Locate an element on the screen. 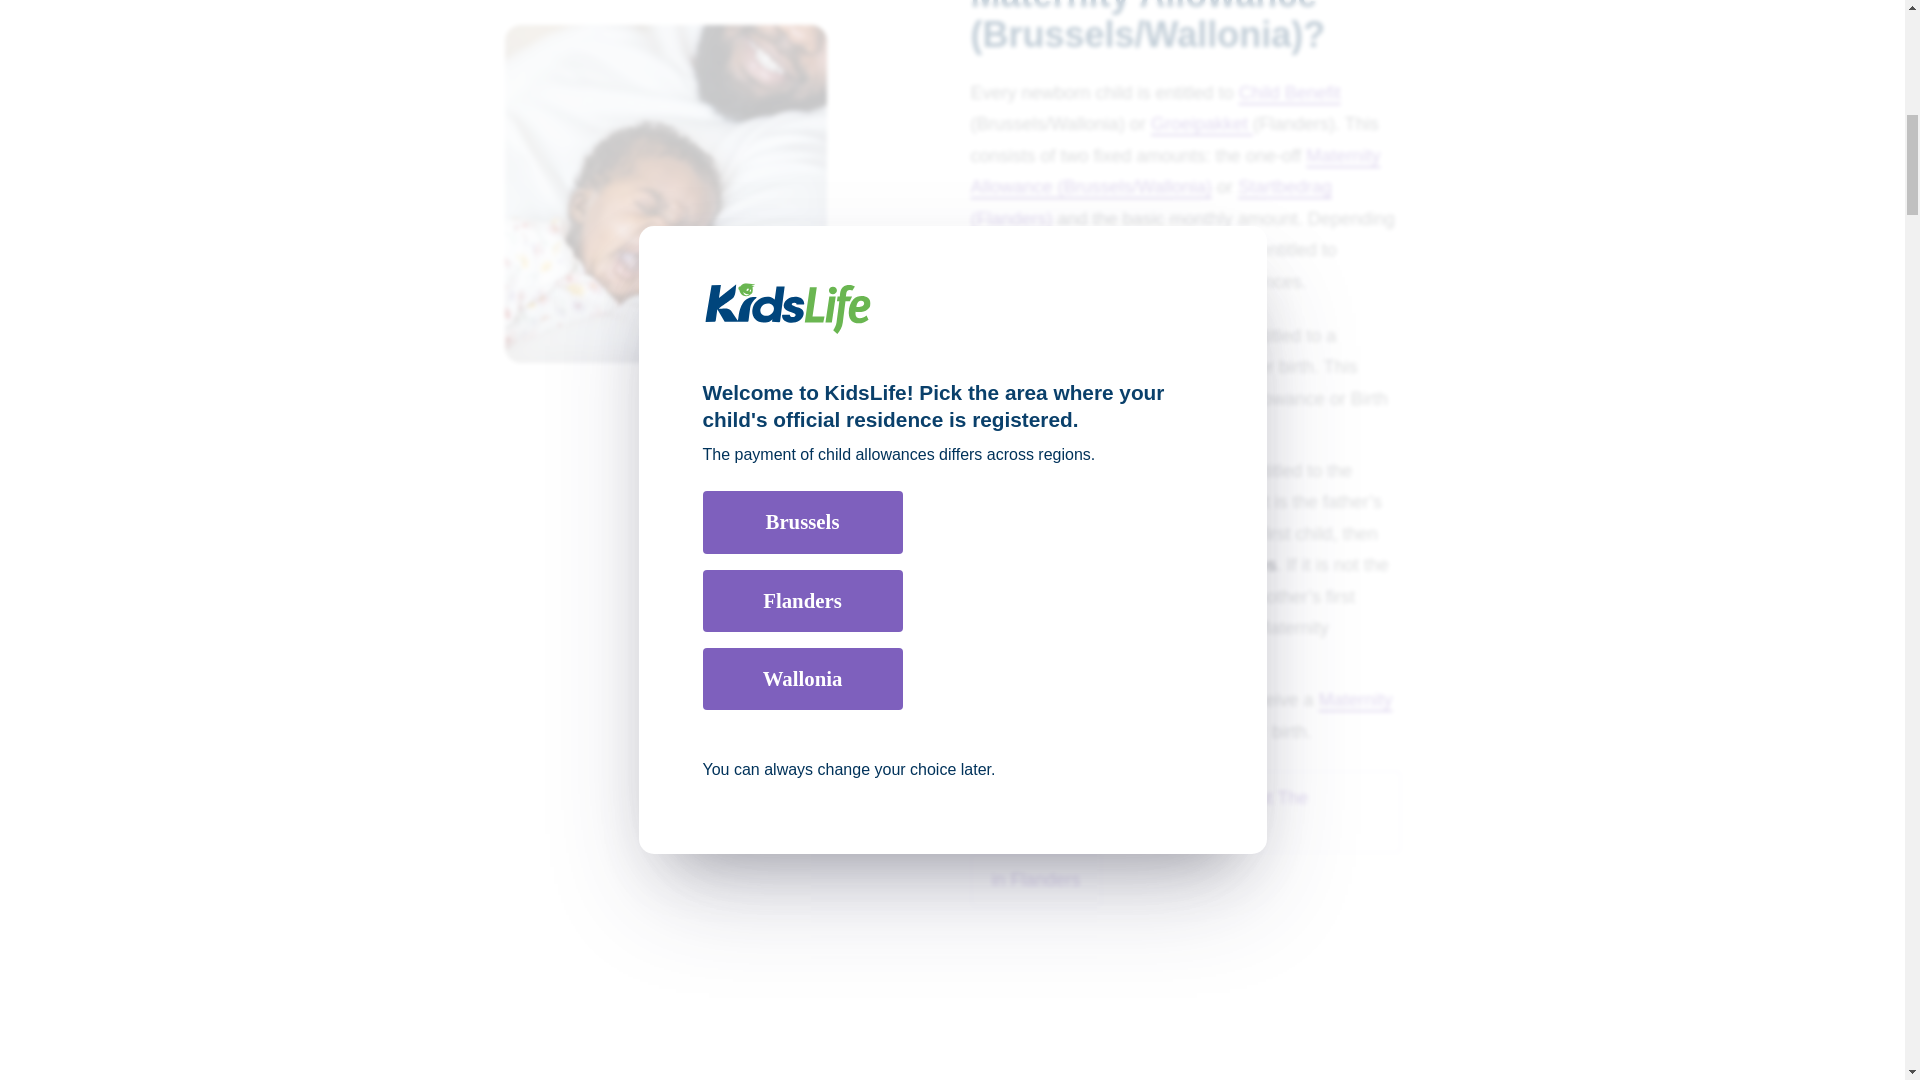 Image resolution: width=1920 pixels, height=1080 pixels. Startbedrag: Maternity Allowance when your child is born is located at coordinates (1034, 879).